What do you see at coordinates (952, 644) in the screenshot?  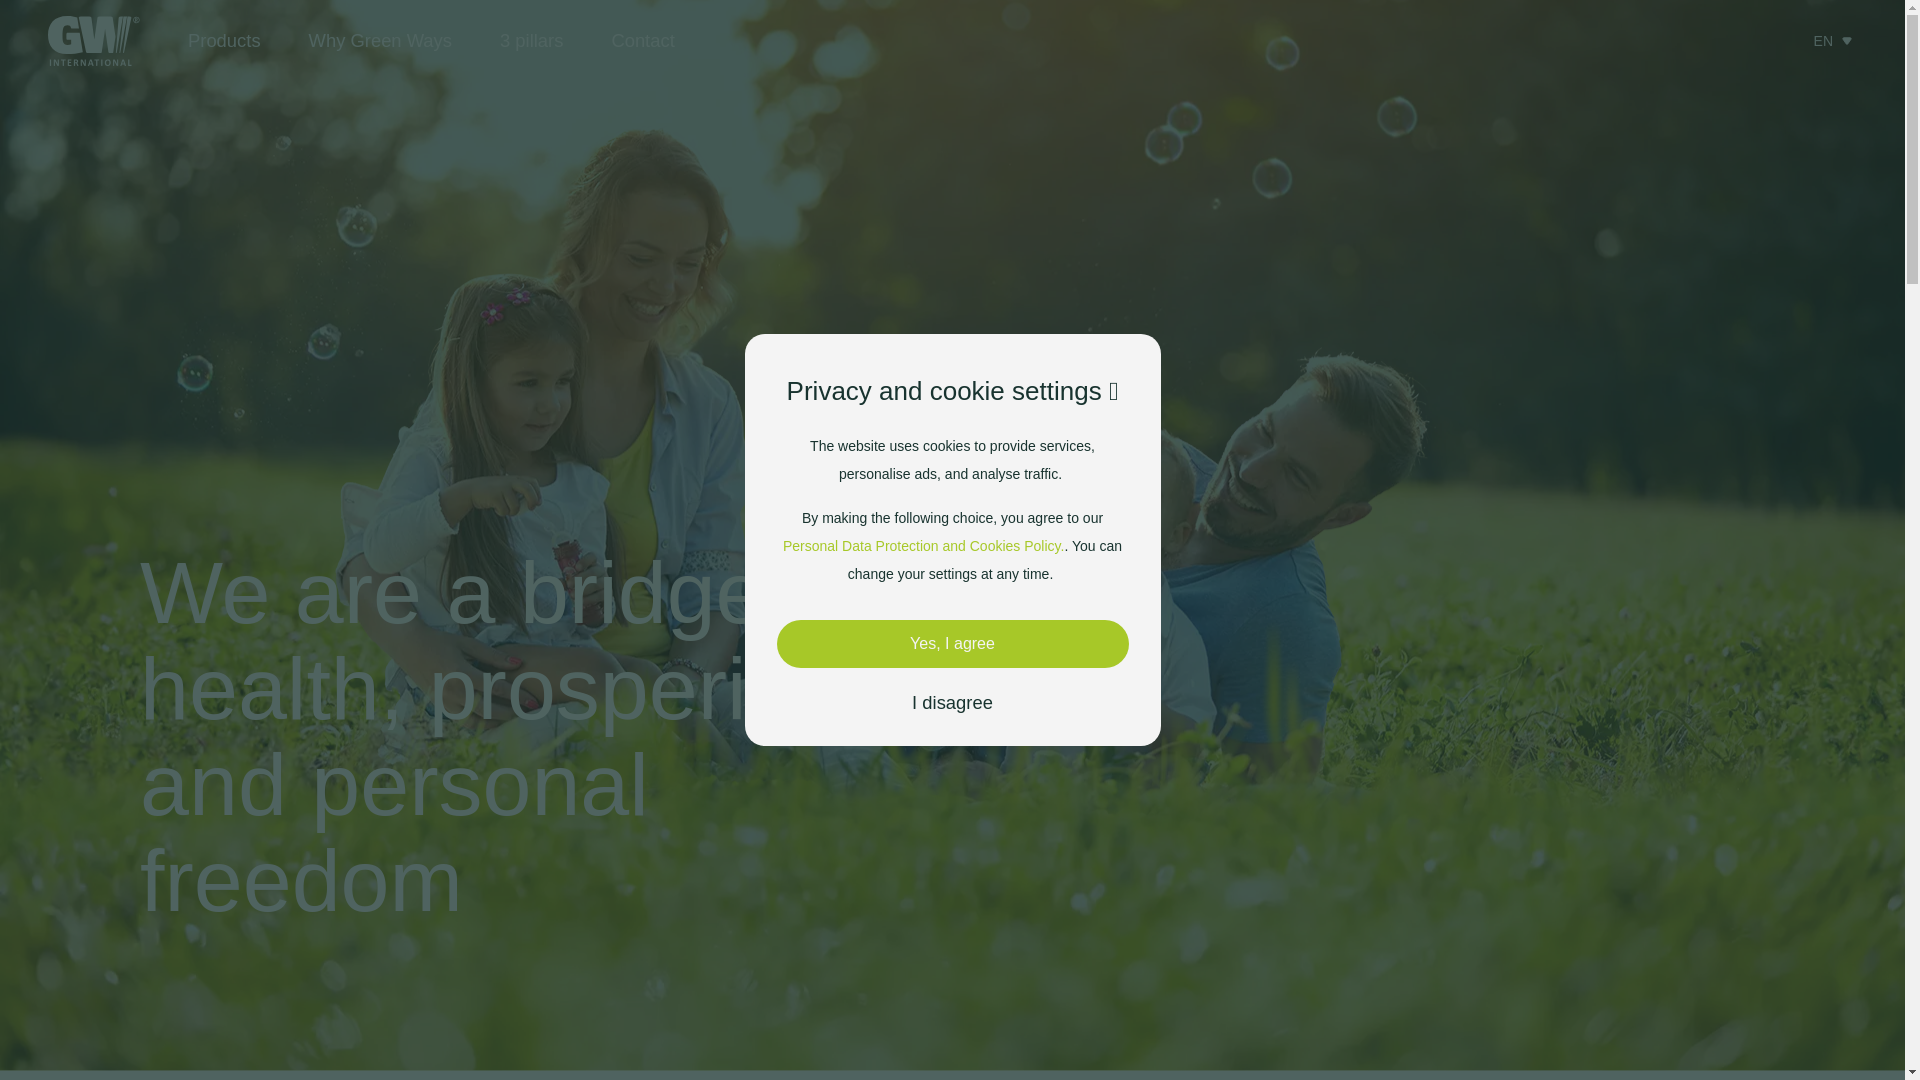 I see `Yes, I agree` at bounding box center [952, 644].